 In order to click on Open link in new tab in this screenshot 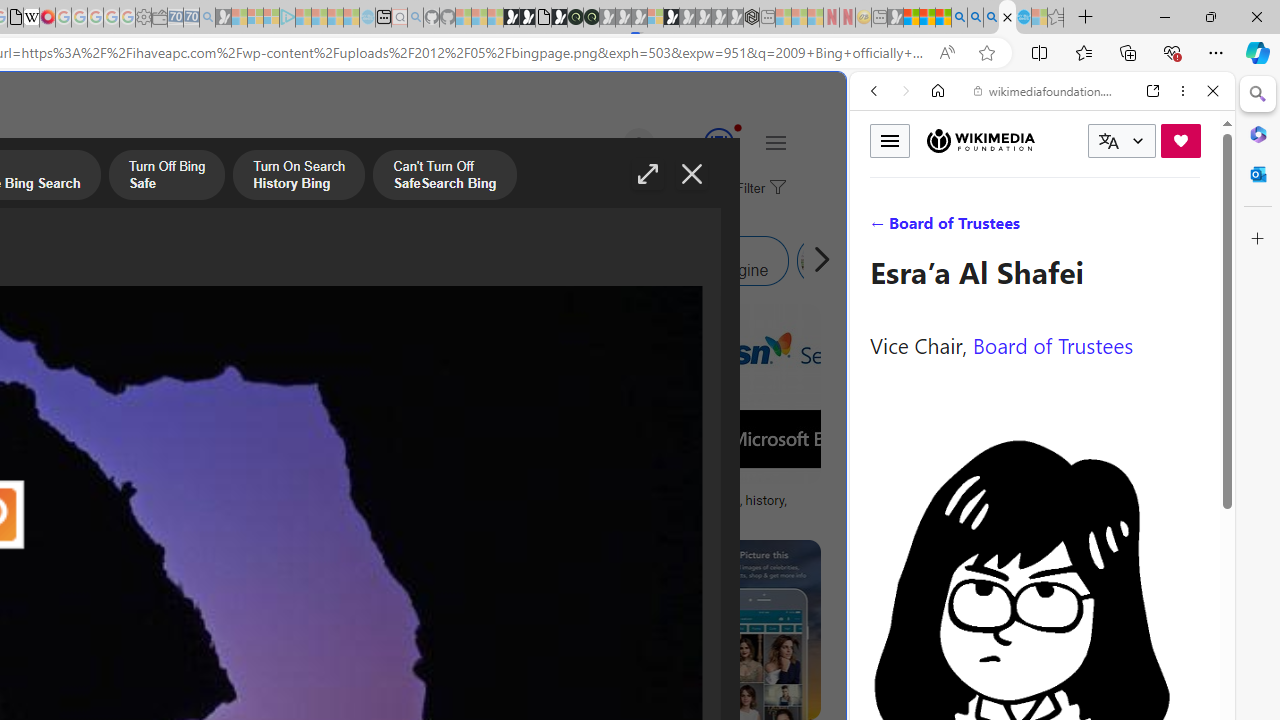, I will do `click(1153, 91)`.